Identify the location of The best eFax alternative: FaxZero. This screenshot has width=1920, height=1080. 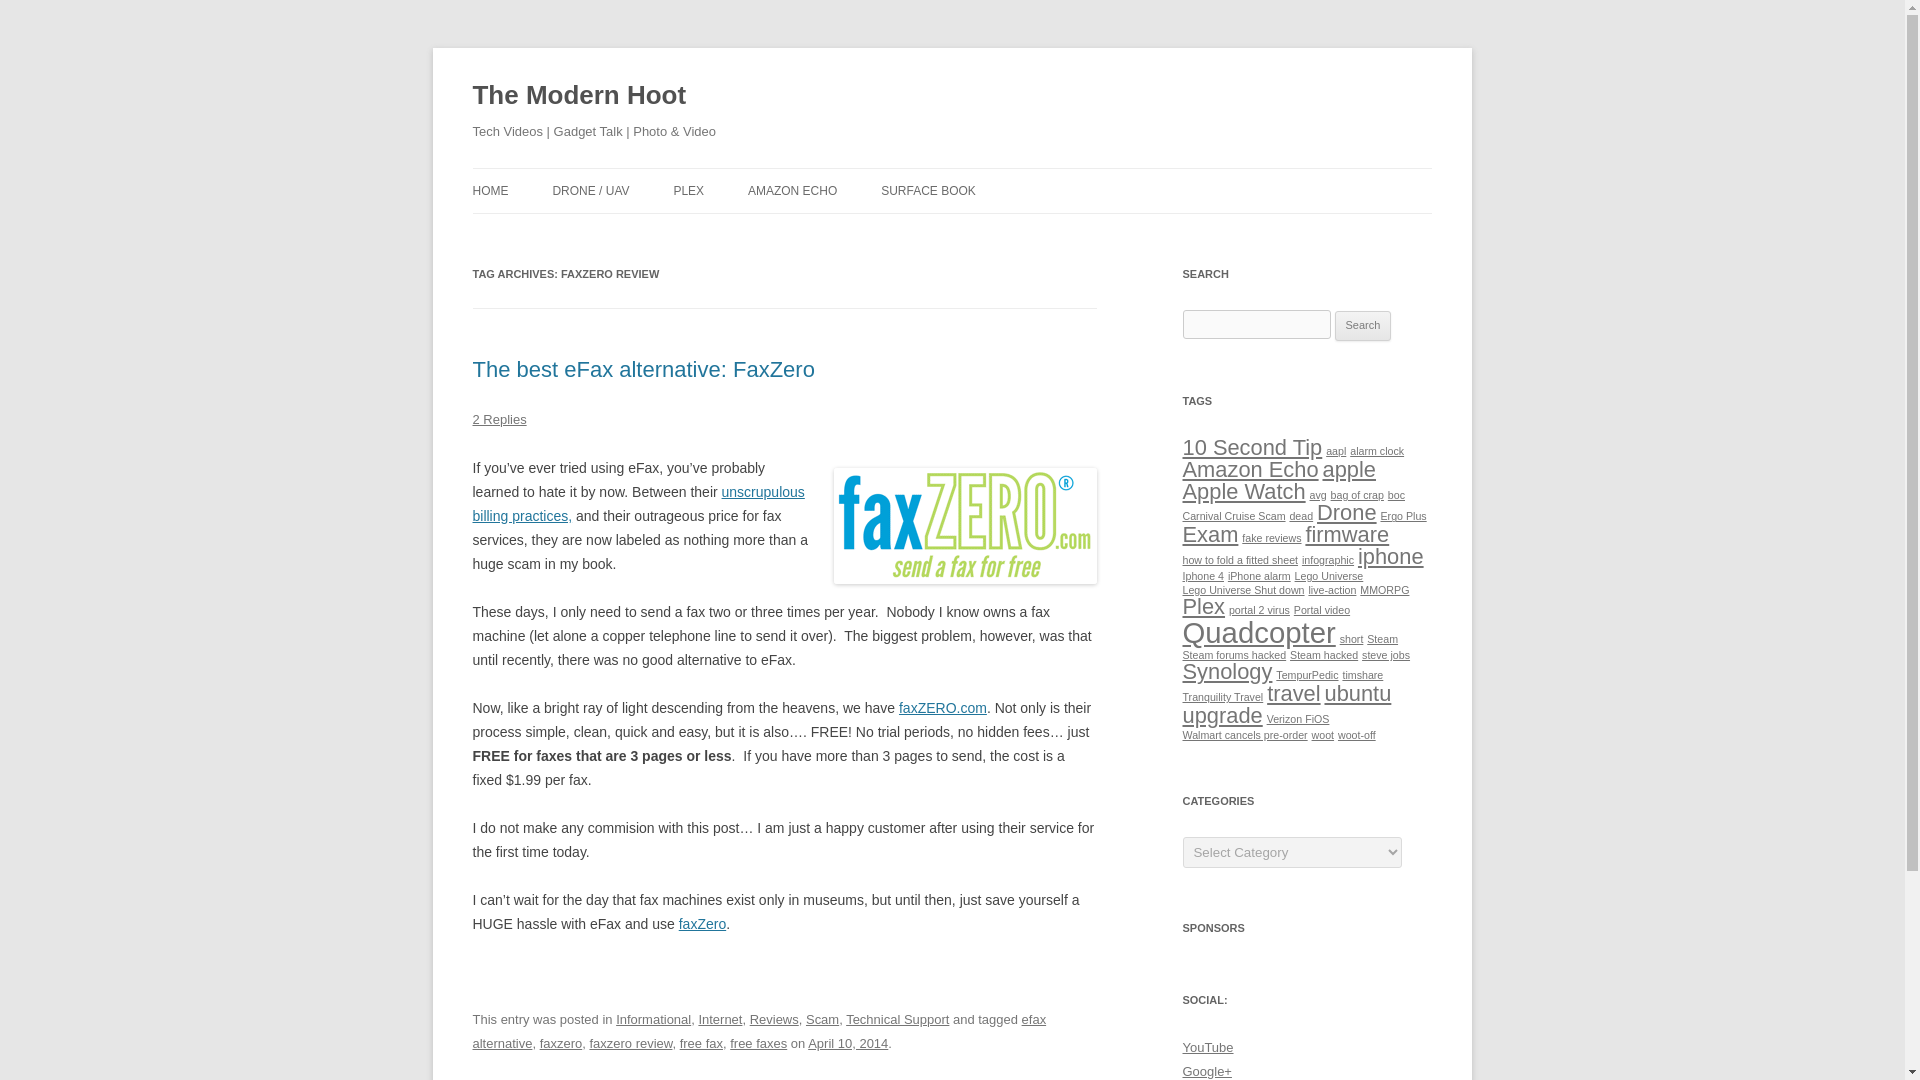
(643, 370).